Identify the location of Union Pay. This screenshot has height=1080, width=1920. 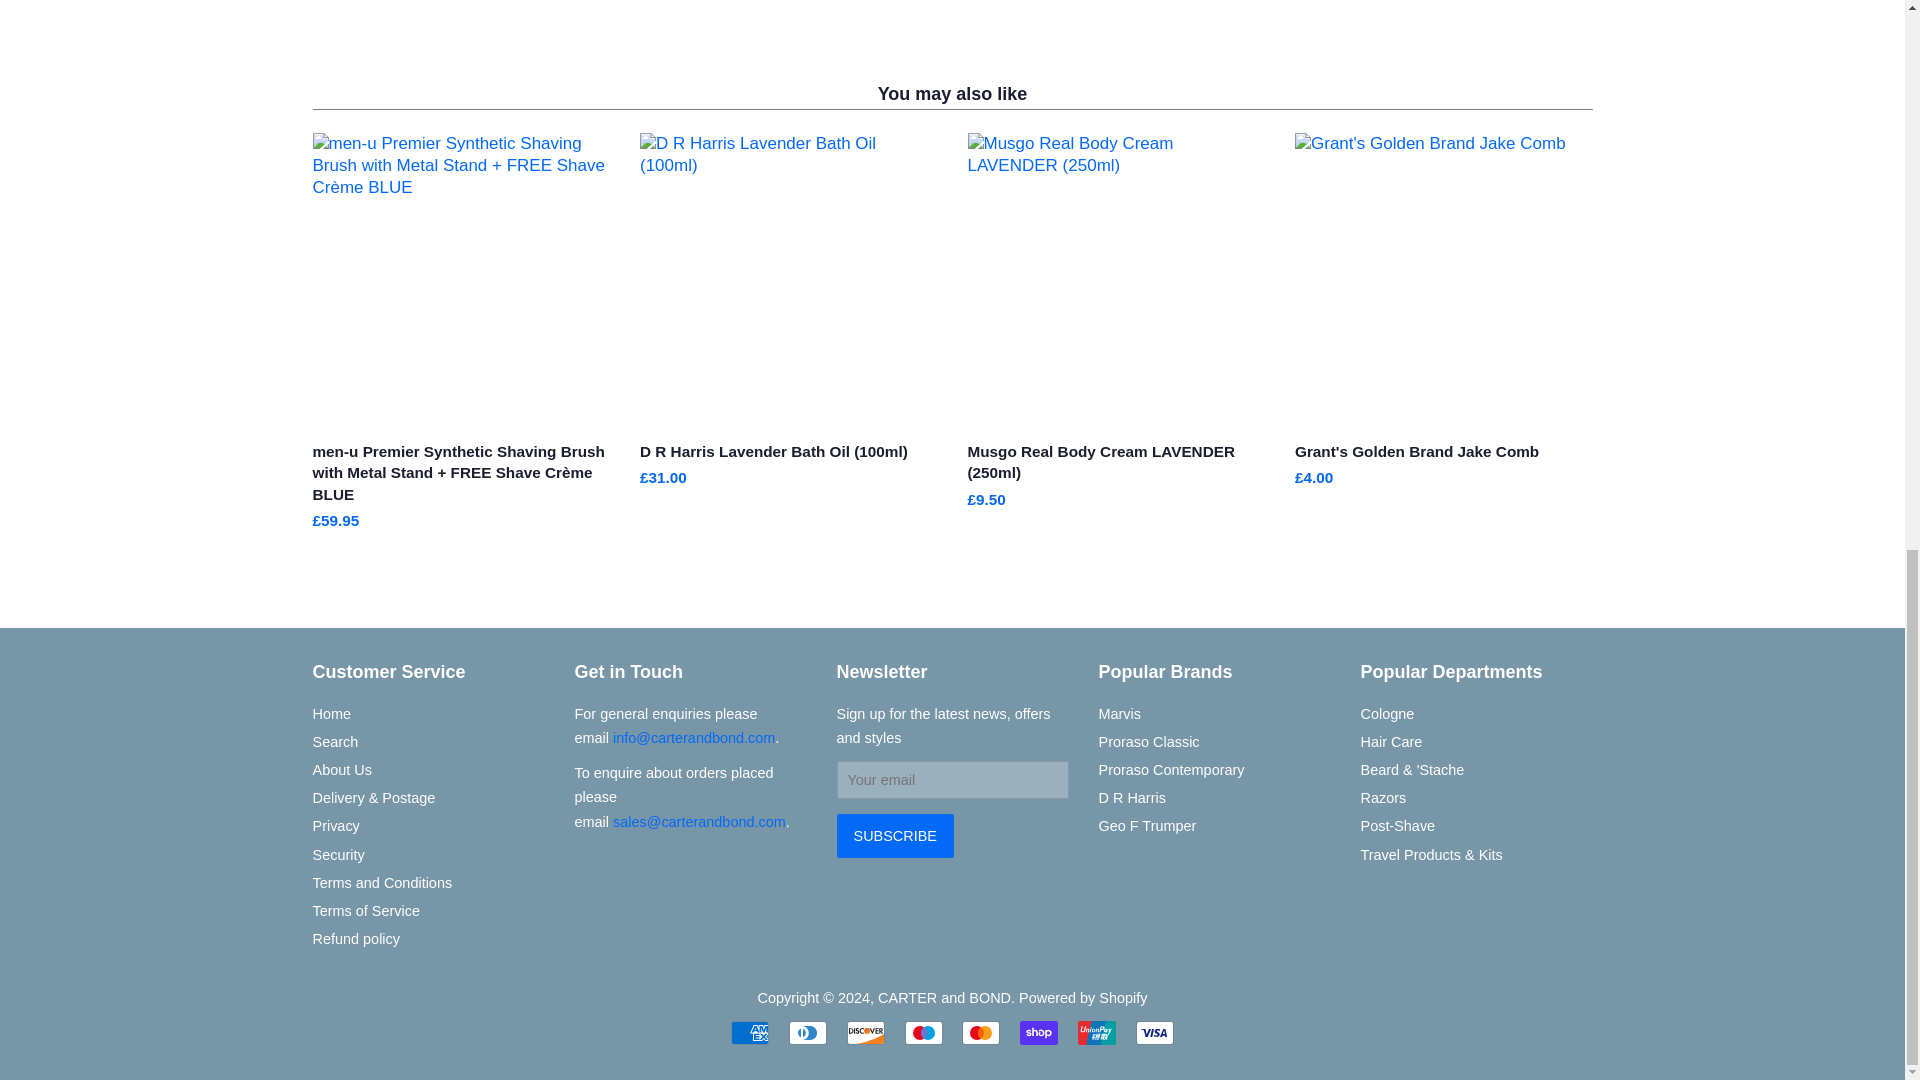
(1096, 1032).